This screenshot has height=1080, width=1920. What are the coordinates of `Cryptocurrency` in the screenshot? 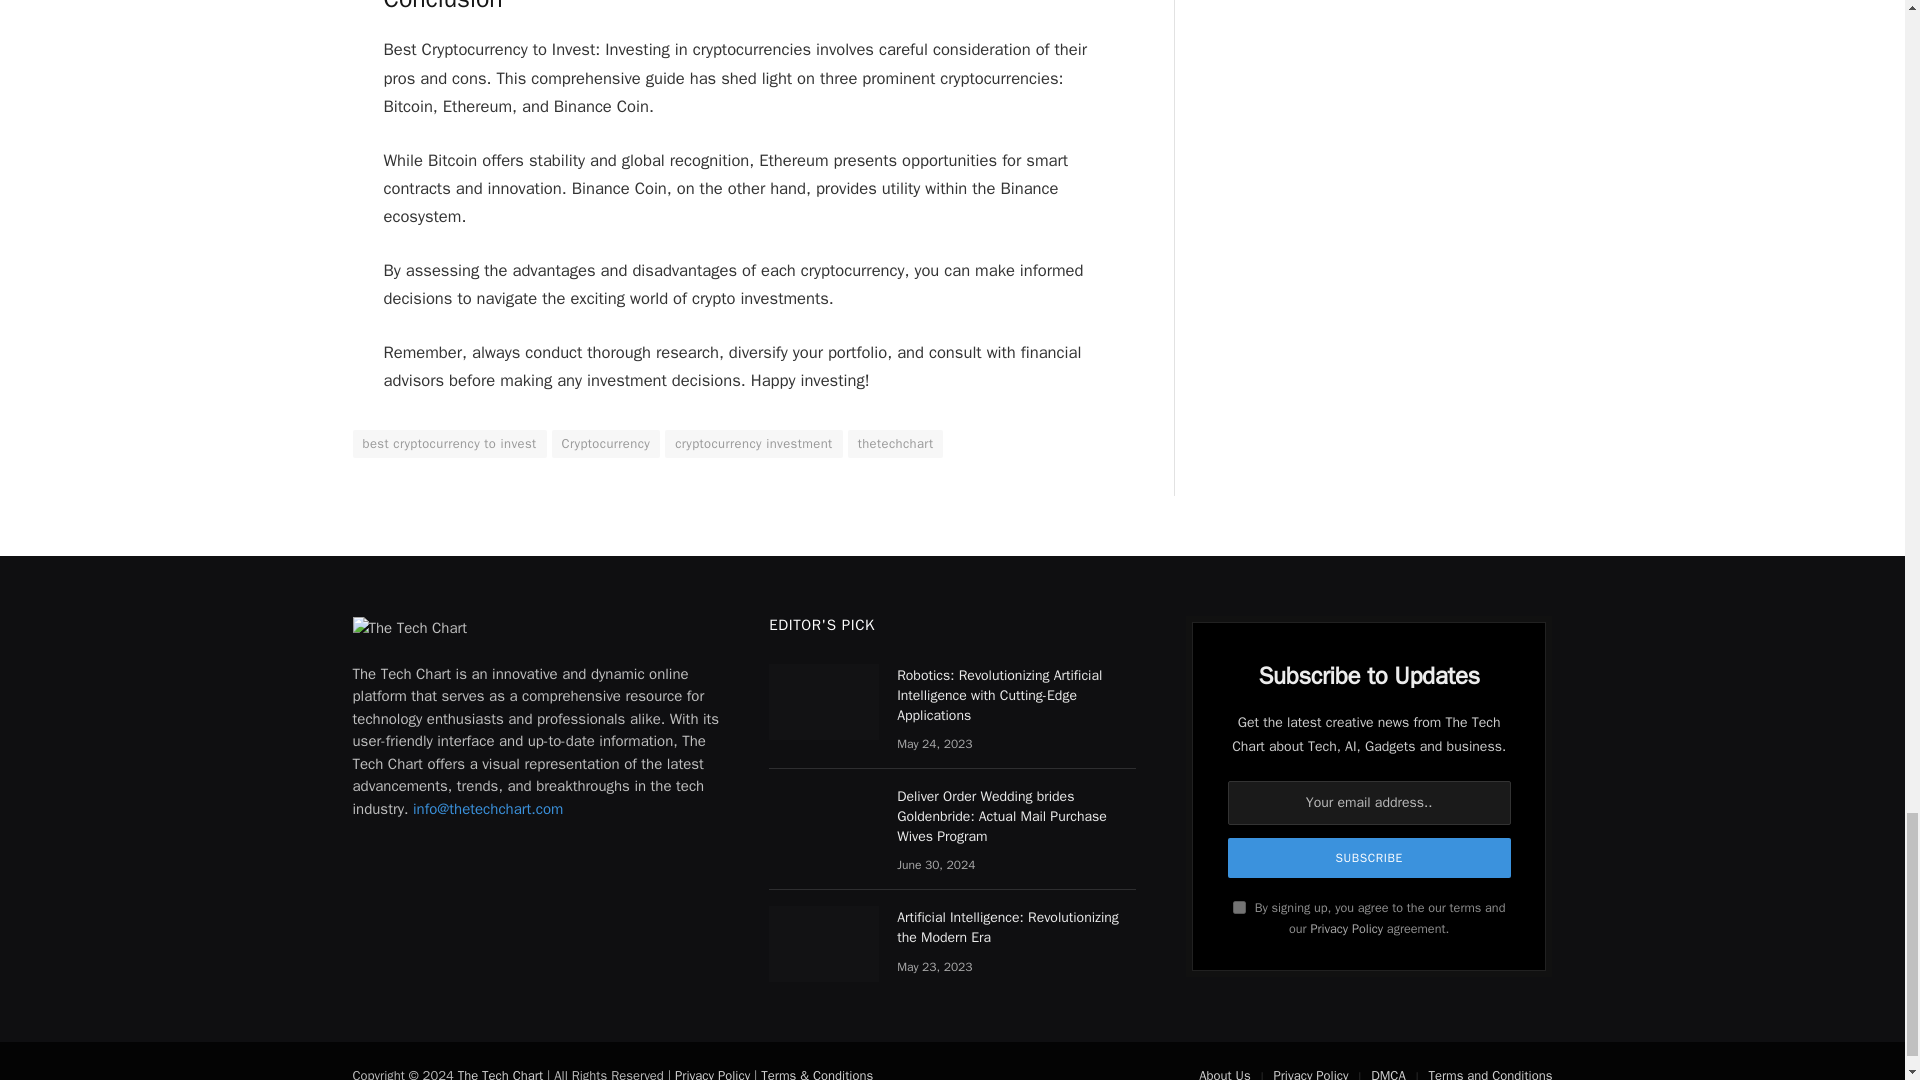 It's located at (606, 443).